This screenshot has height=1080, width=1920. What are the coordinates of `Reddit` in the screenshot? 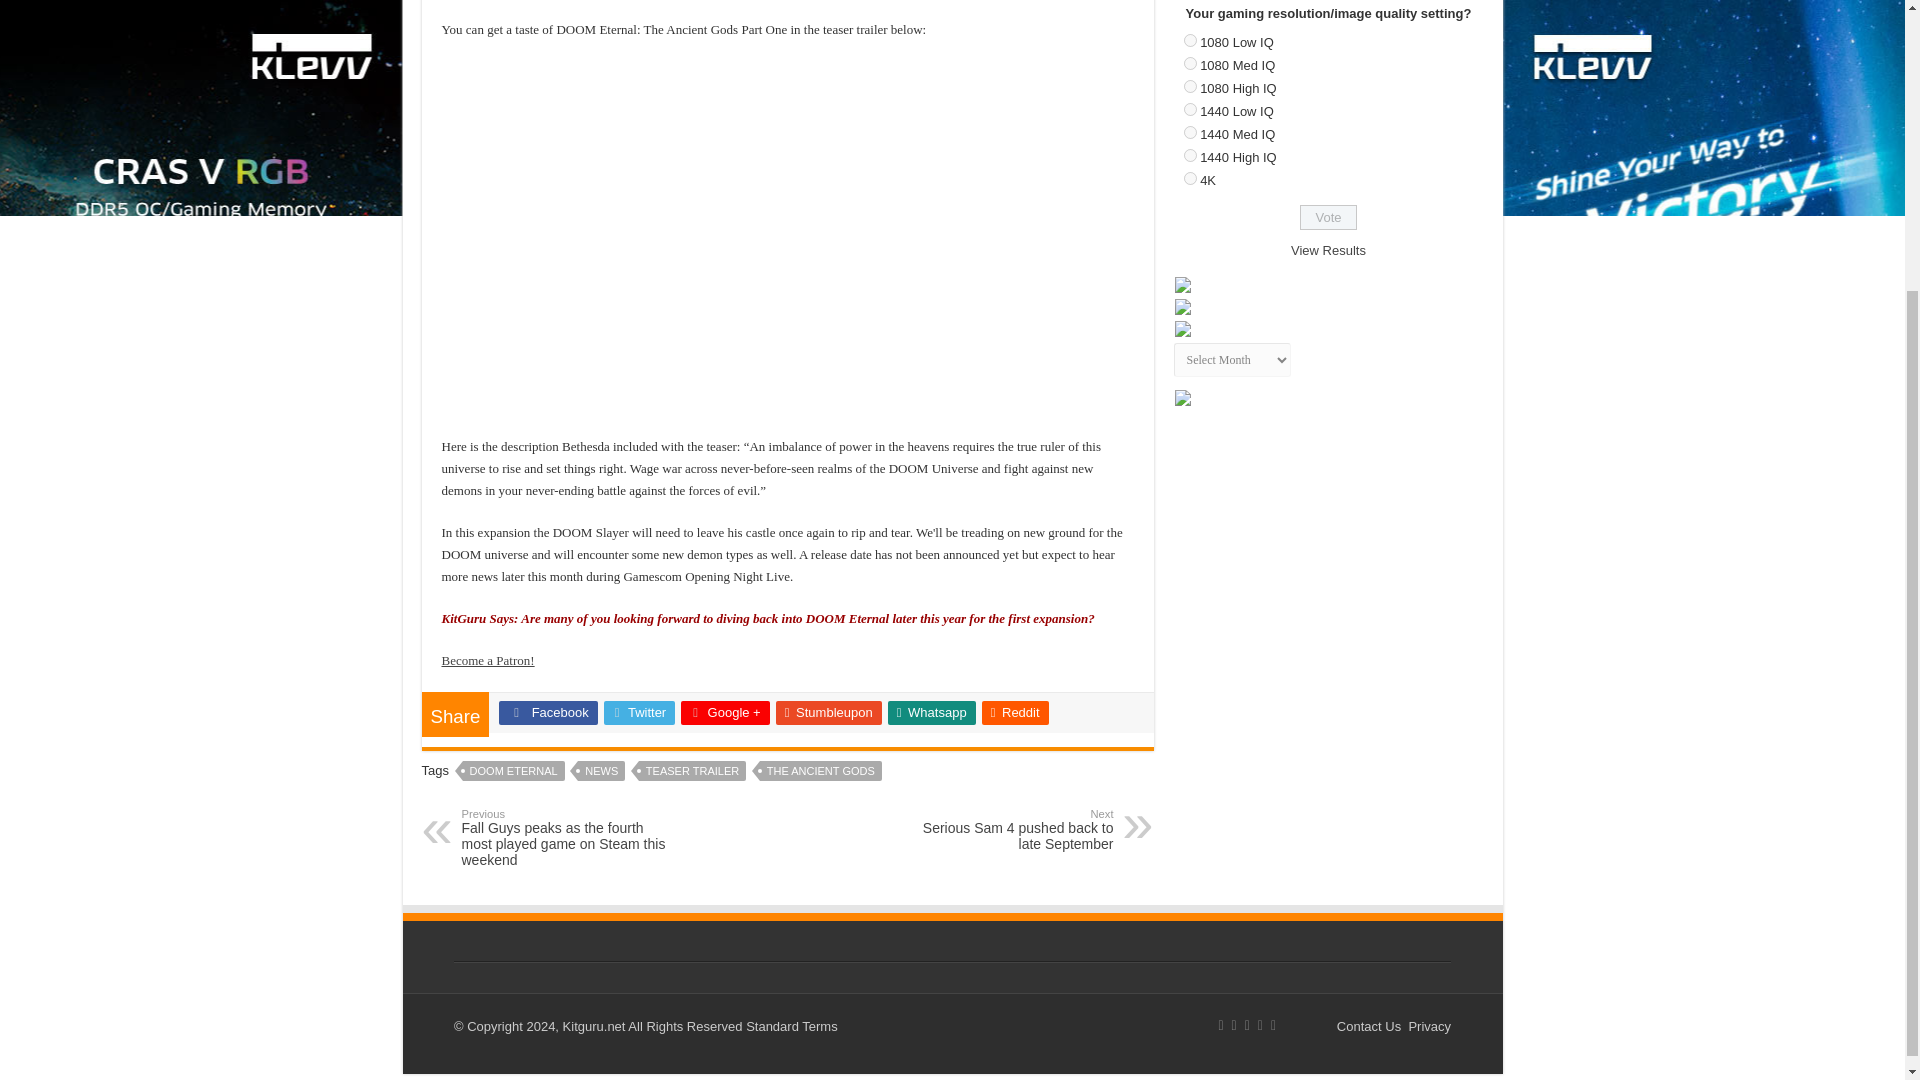 It's located at (1014, 712).